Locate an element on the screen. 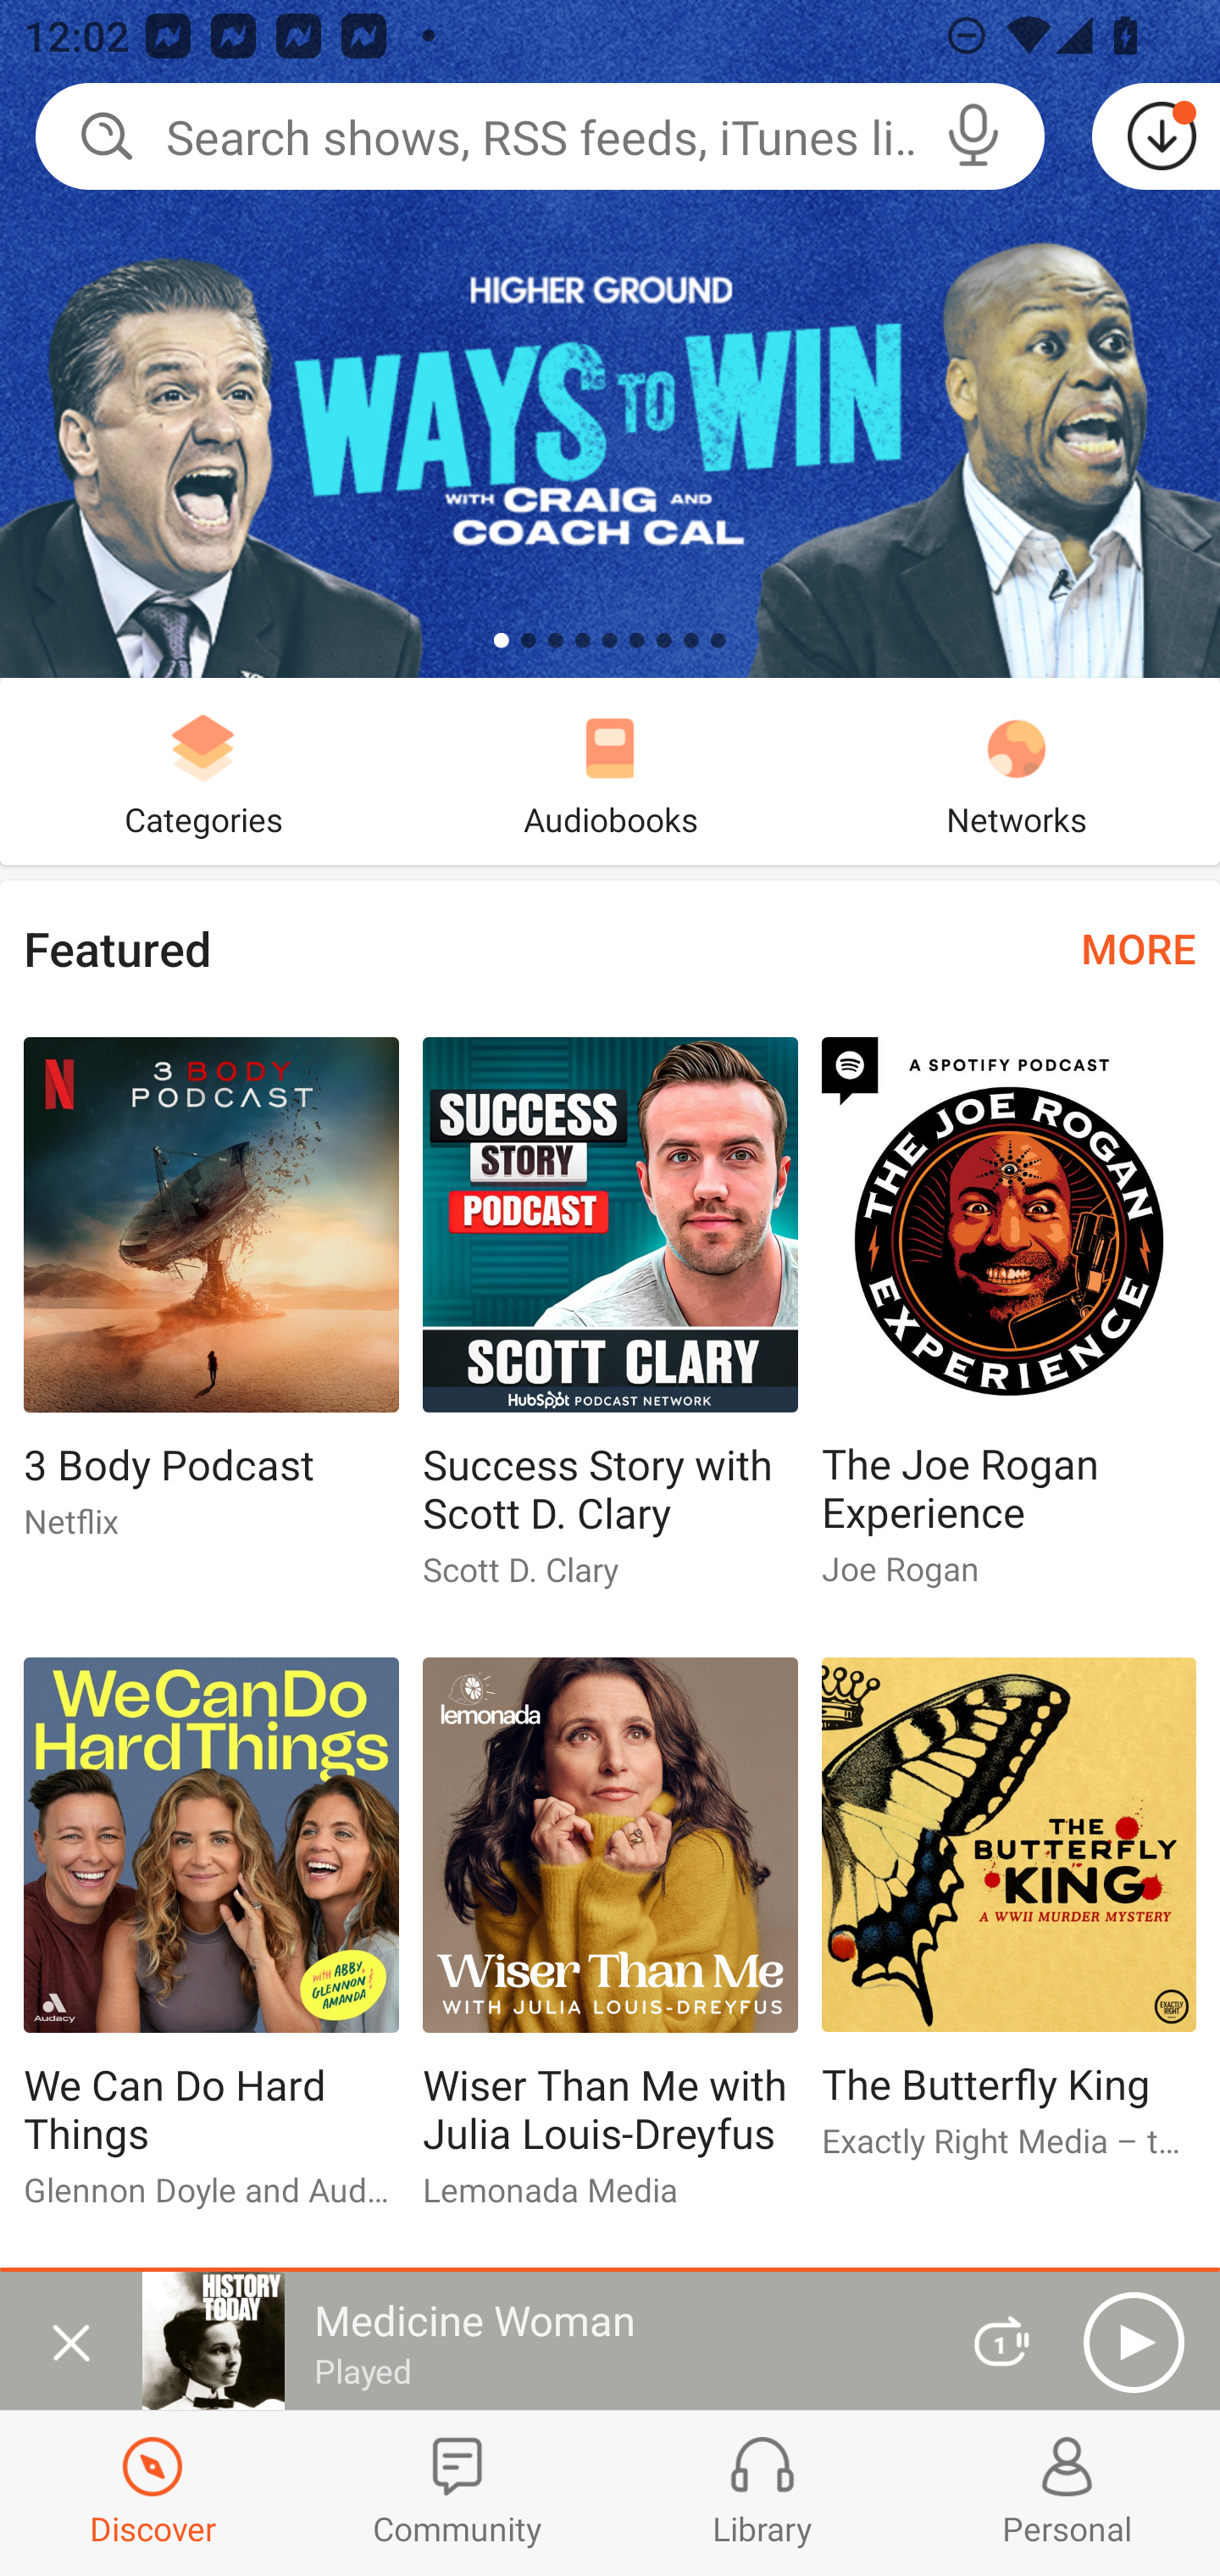 This screenshot has height=2576, width=1220. Networks is located at coordinates (1017, 771).